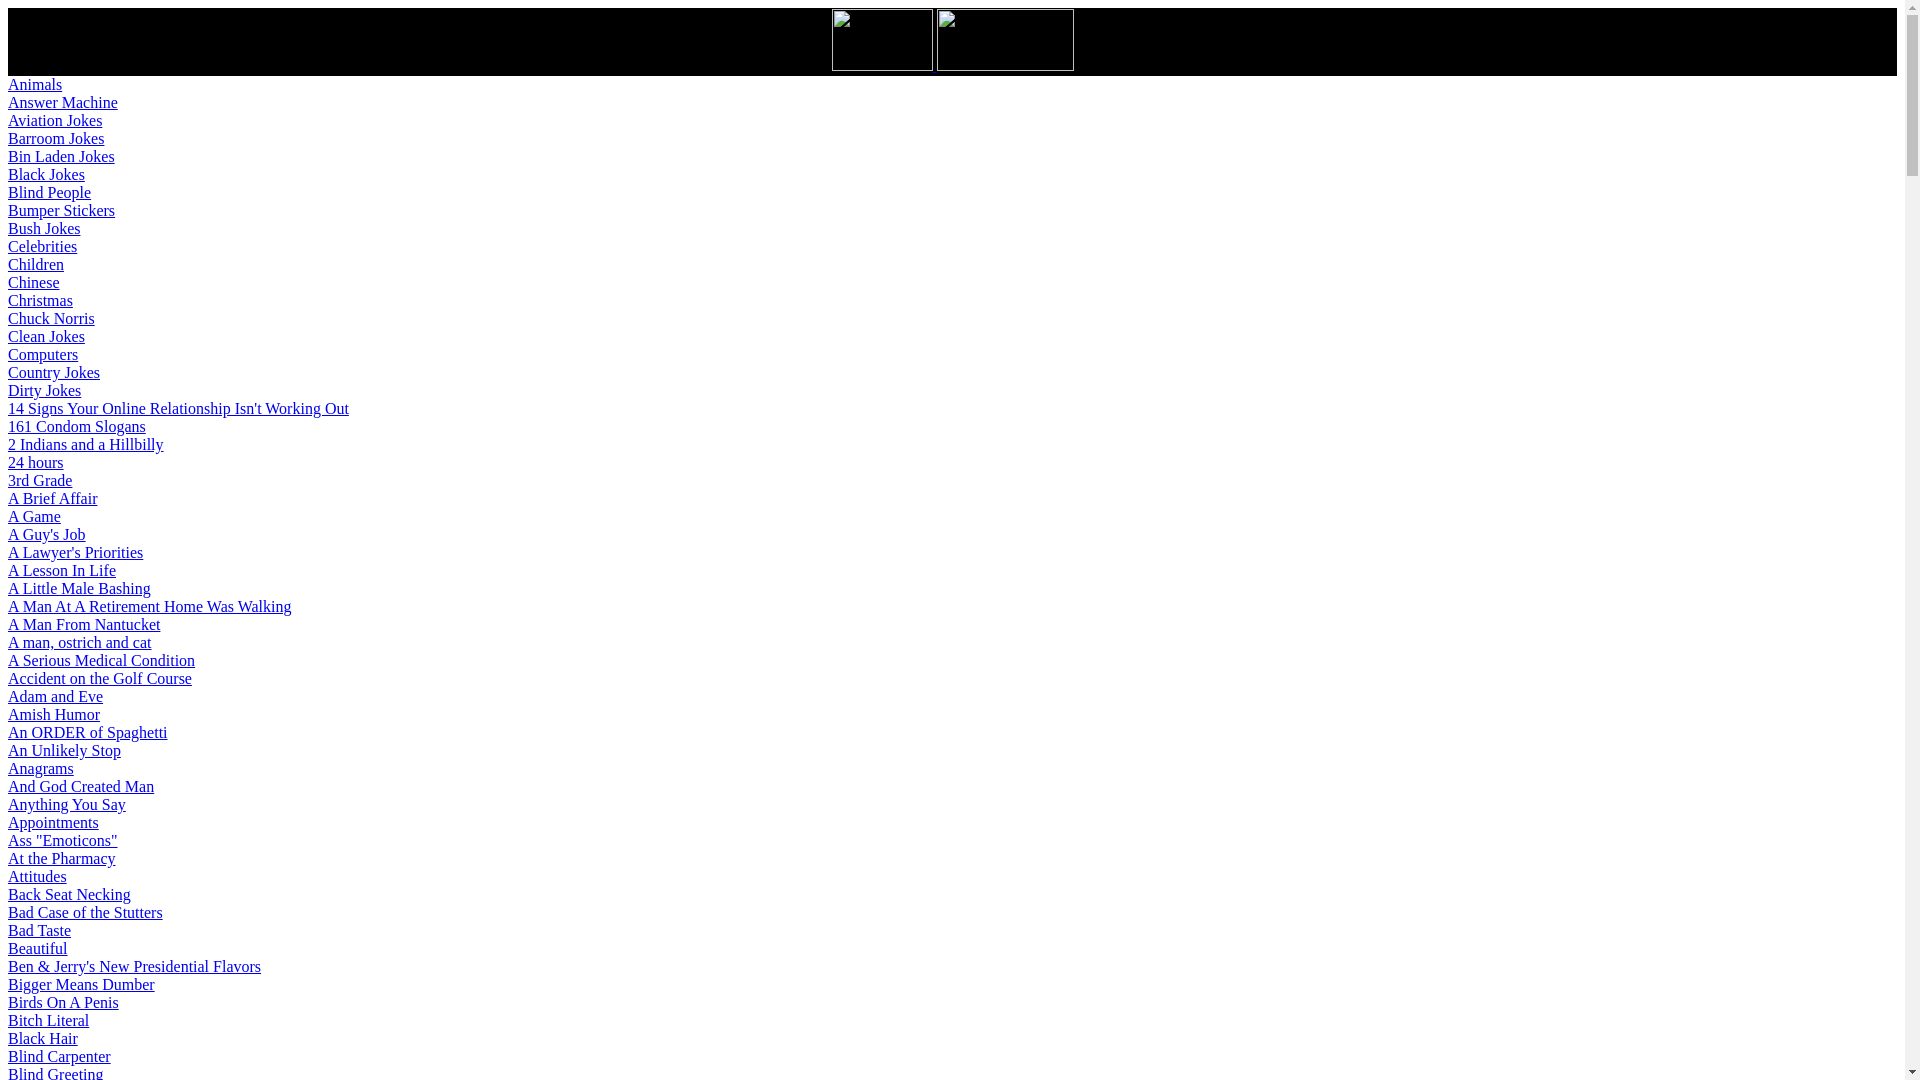 Image resolution: width=1920 pixels, height=1080 pixels. Describe the element at coordinates (79, 588) in the screenshot. I see `A Little Male Bashing` at that location.